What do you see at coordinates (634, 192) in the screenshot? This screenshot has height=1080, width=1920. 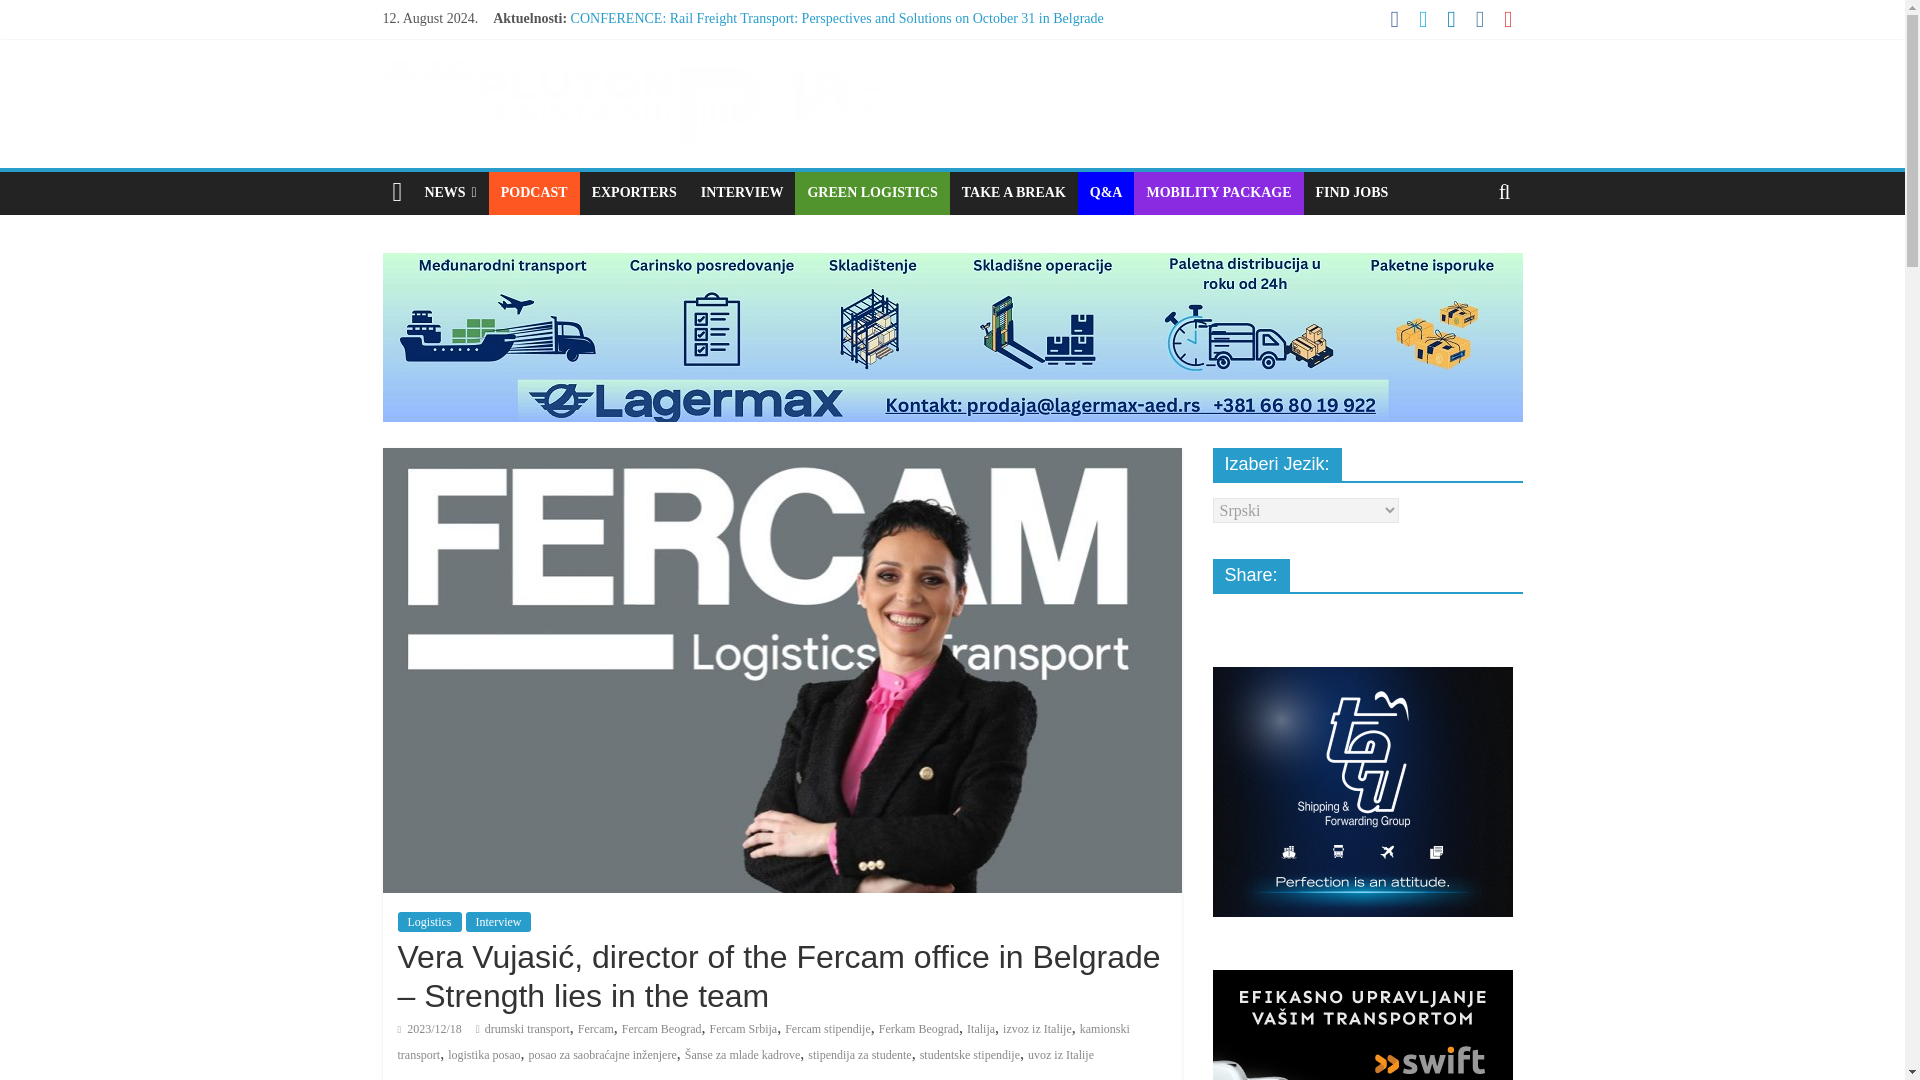 I see `EXPORTERS` at bounding box center [634, 192].